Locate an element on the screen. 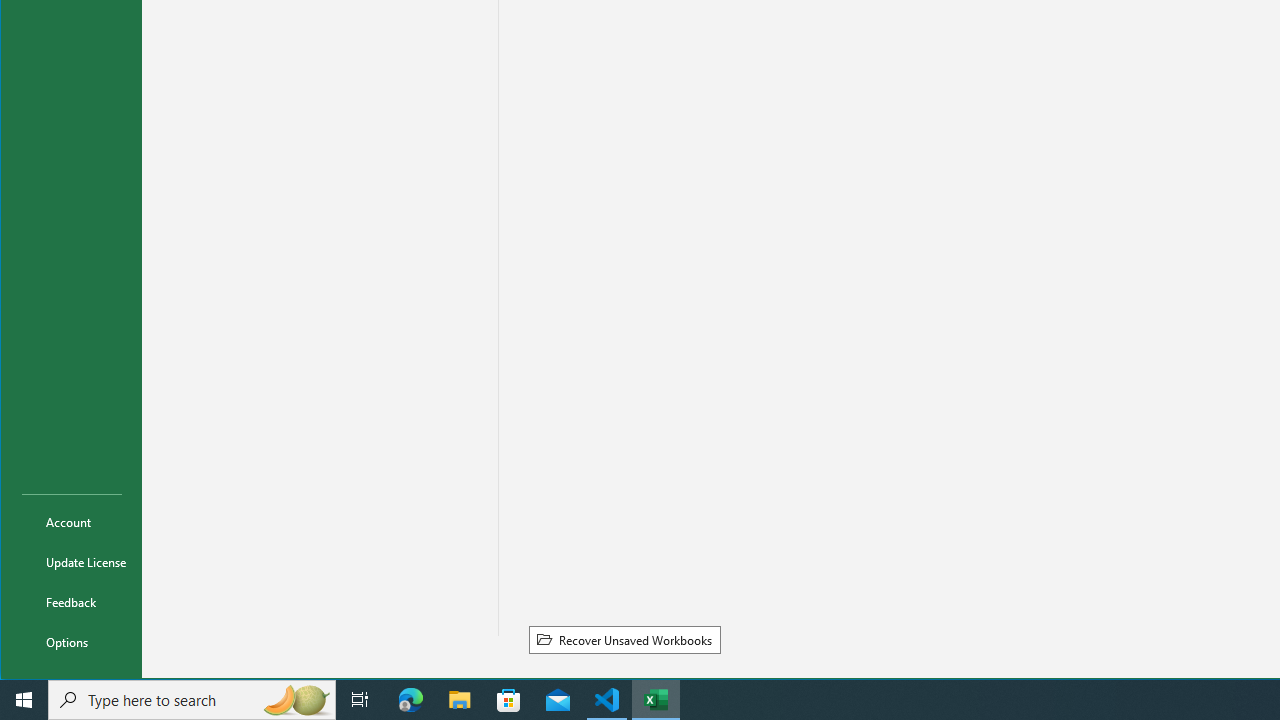  Update License is located at coordinates (72, 562).